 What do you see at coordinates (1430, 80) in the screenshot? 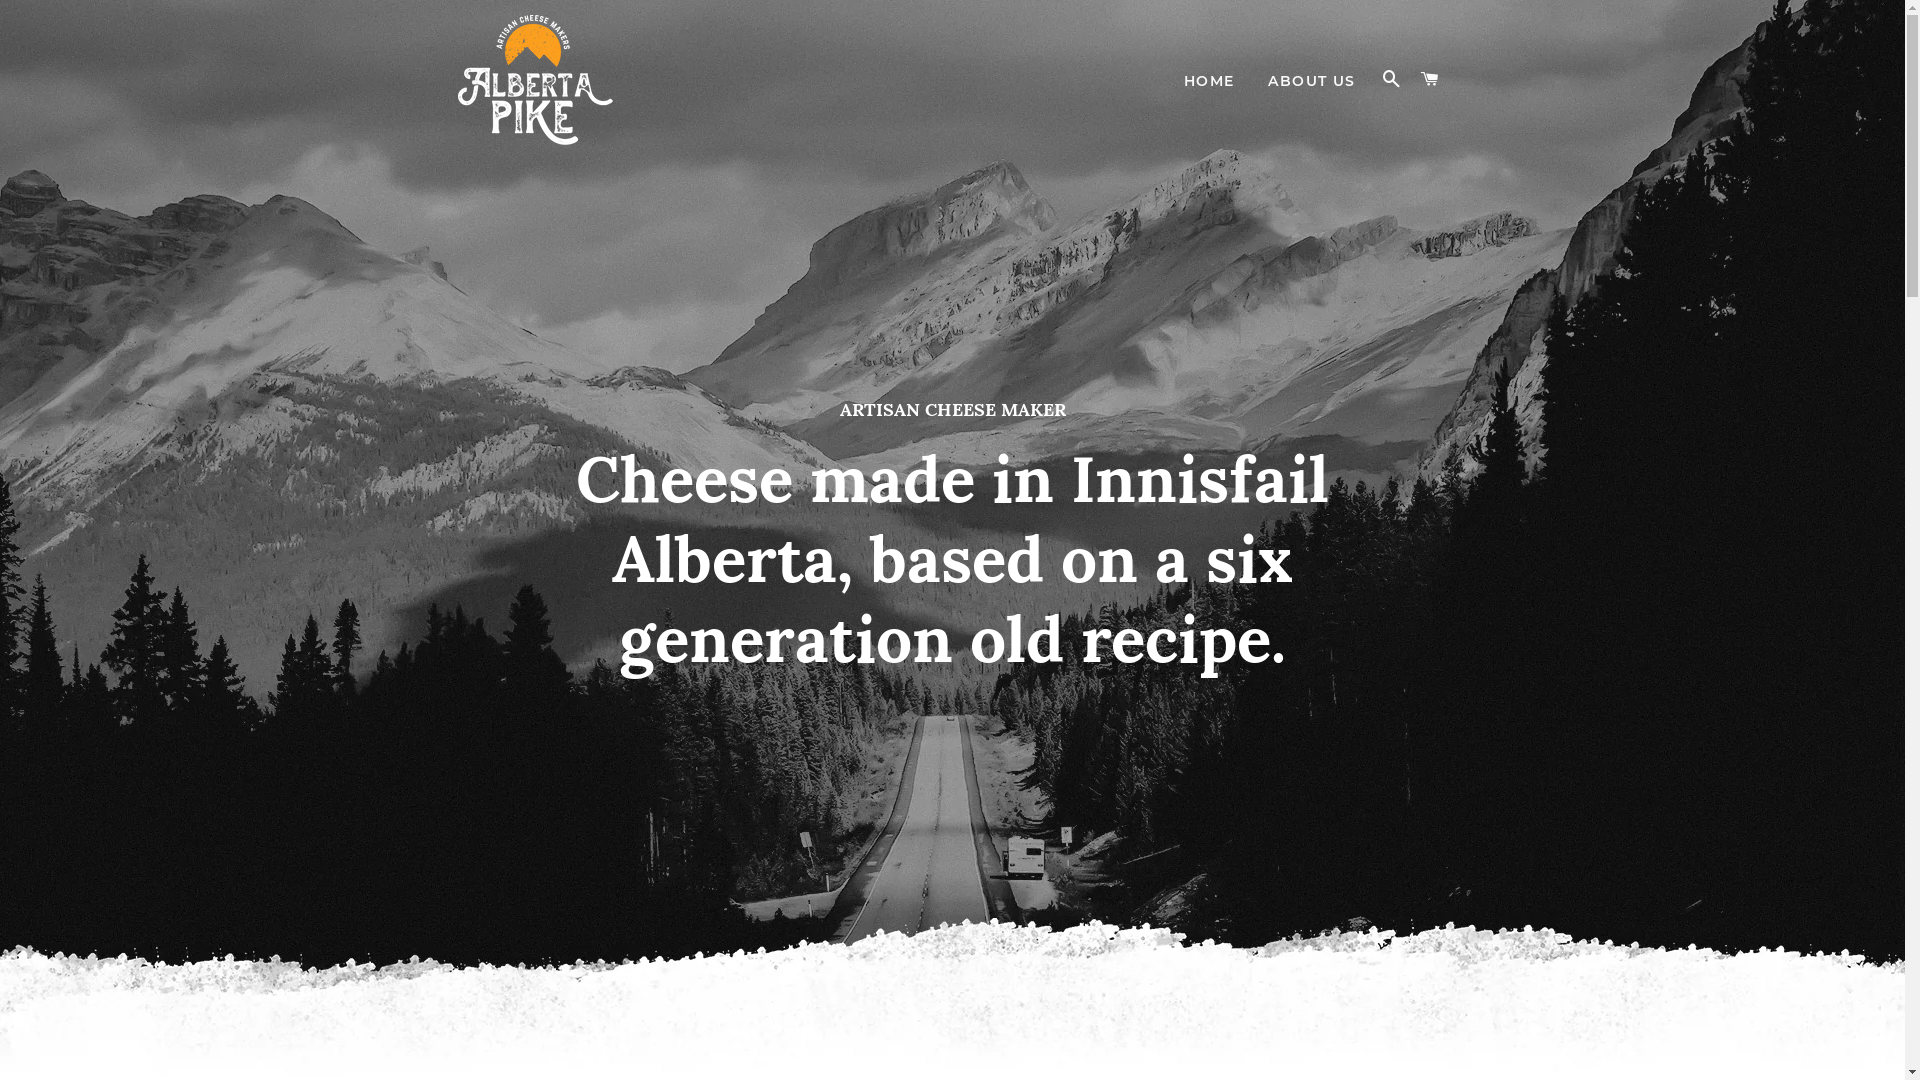
I see `CART` at bounding box center [1430, 80].